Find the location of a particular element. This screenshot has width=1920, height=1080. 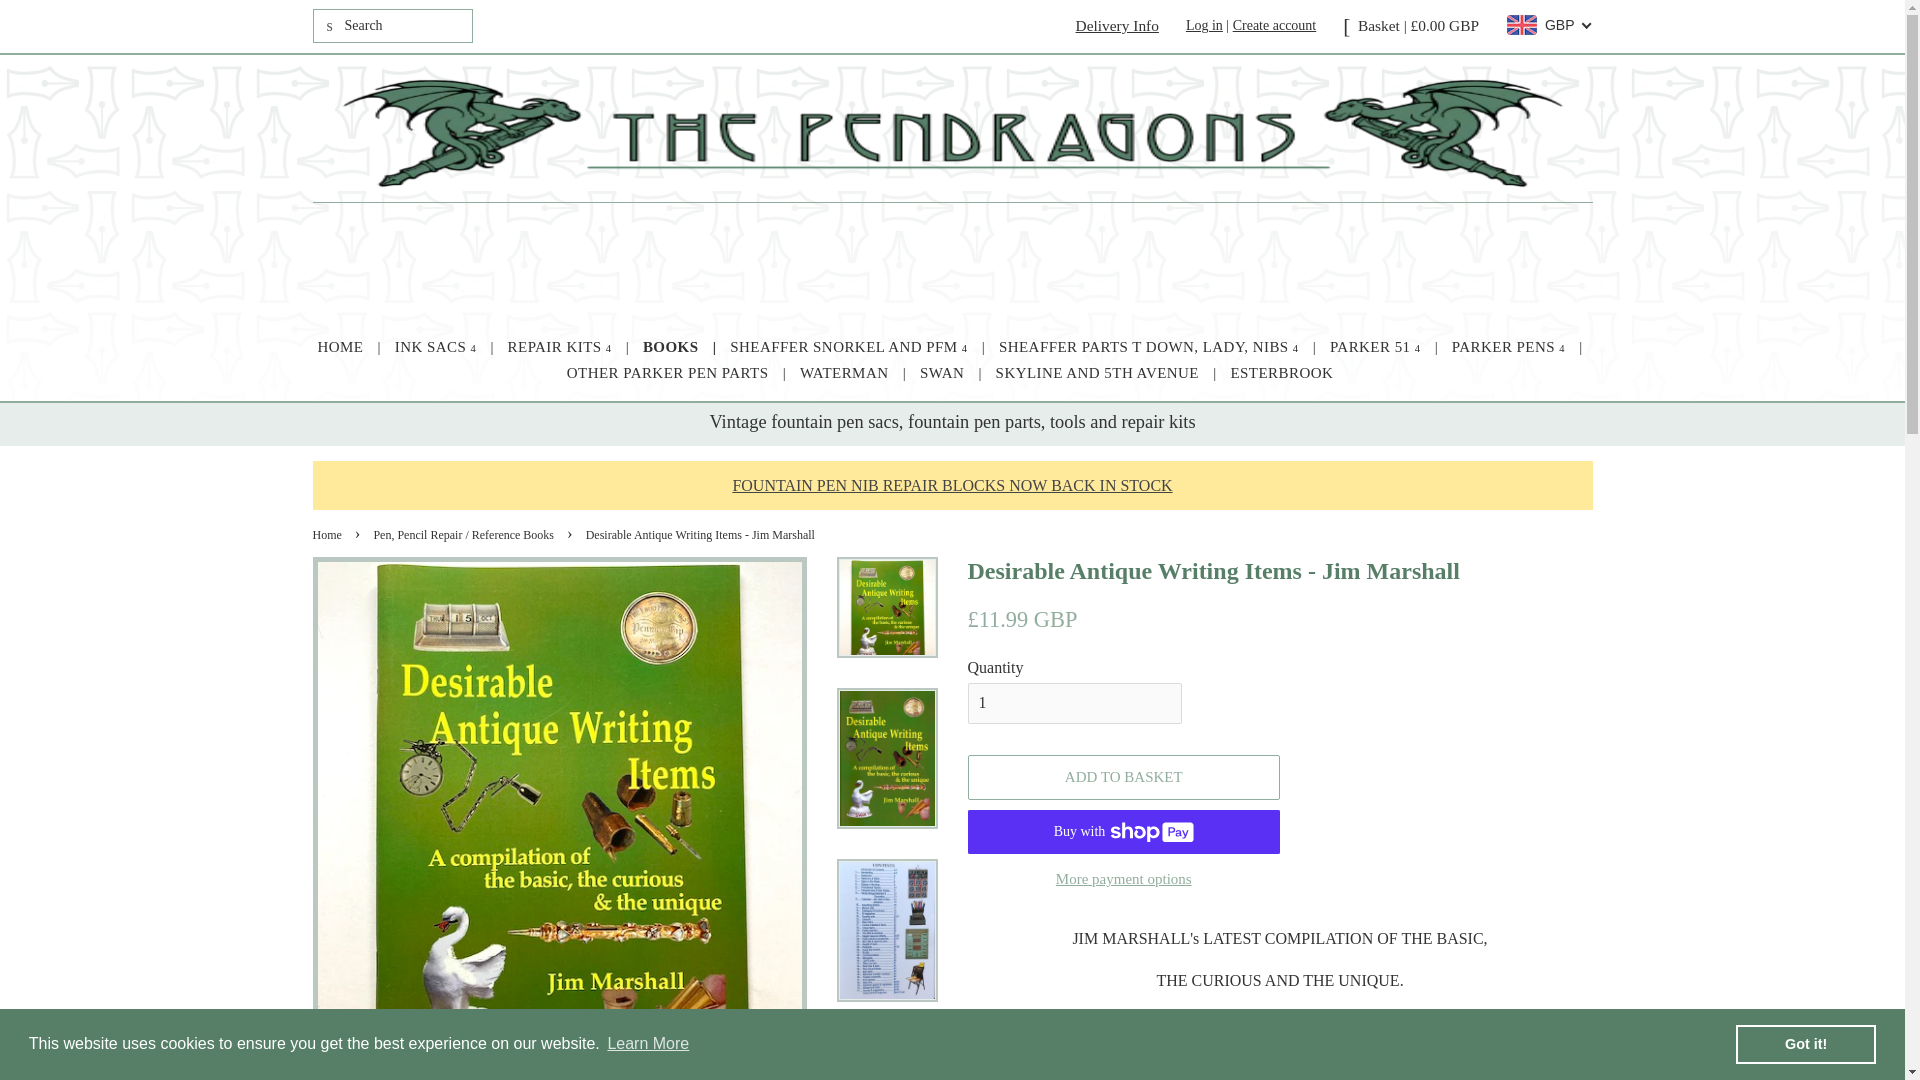

1 is located at coordinates (1074, 702).